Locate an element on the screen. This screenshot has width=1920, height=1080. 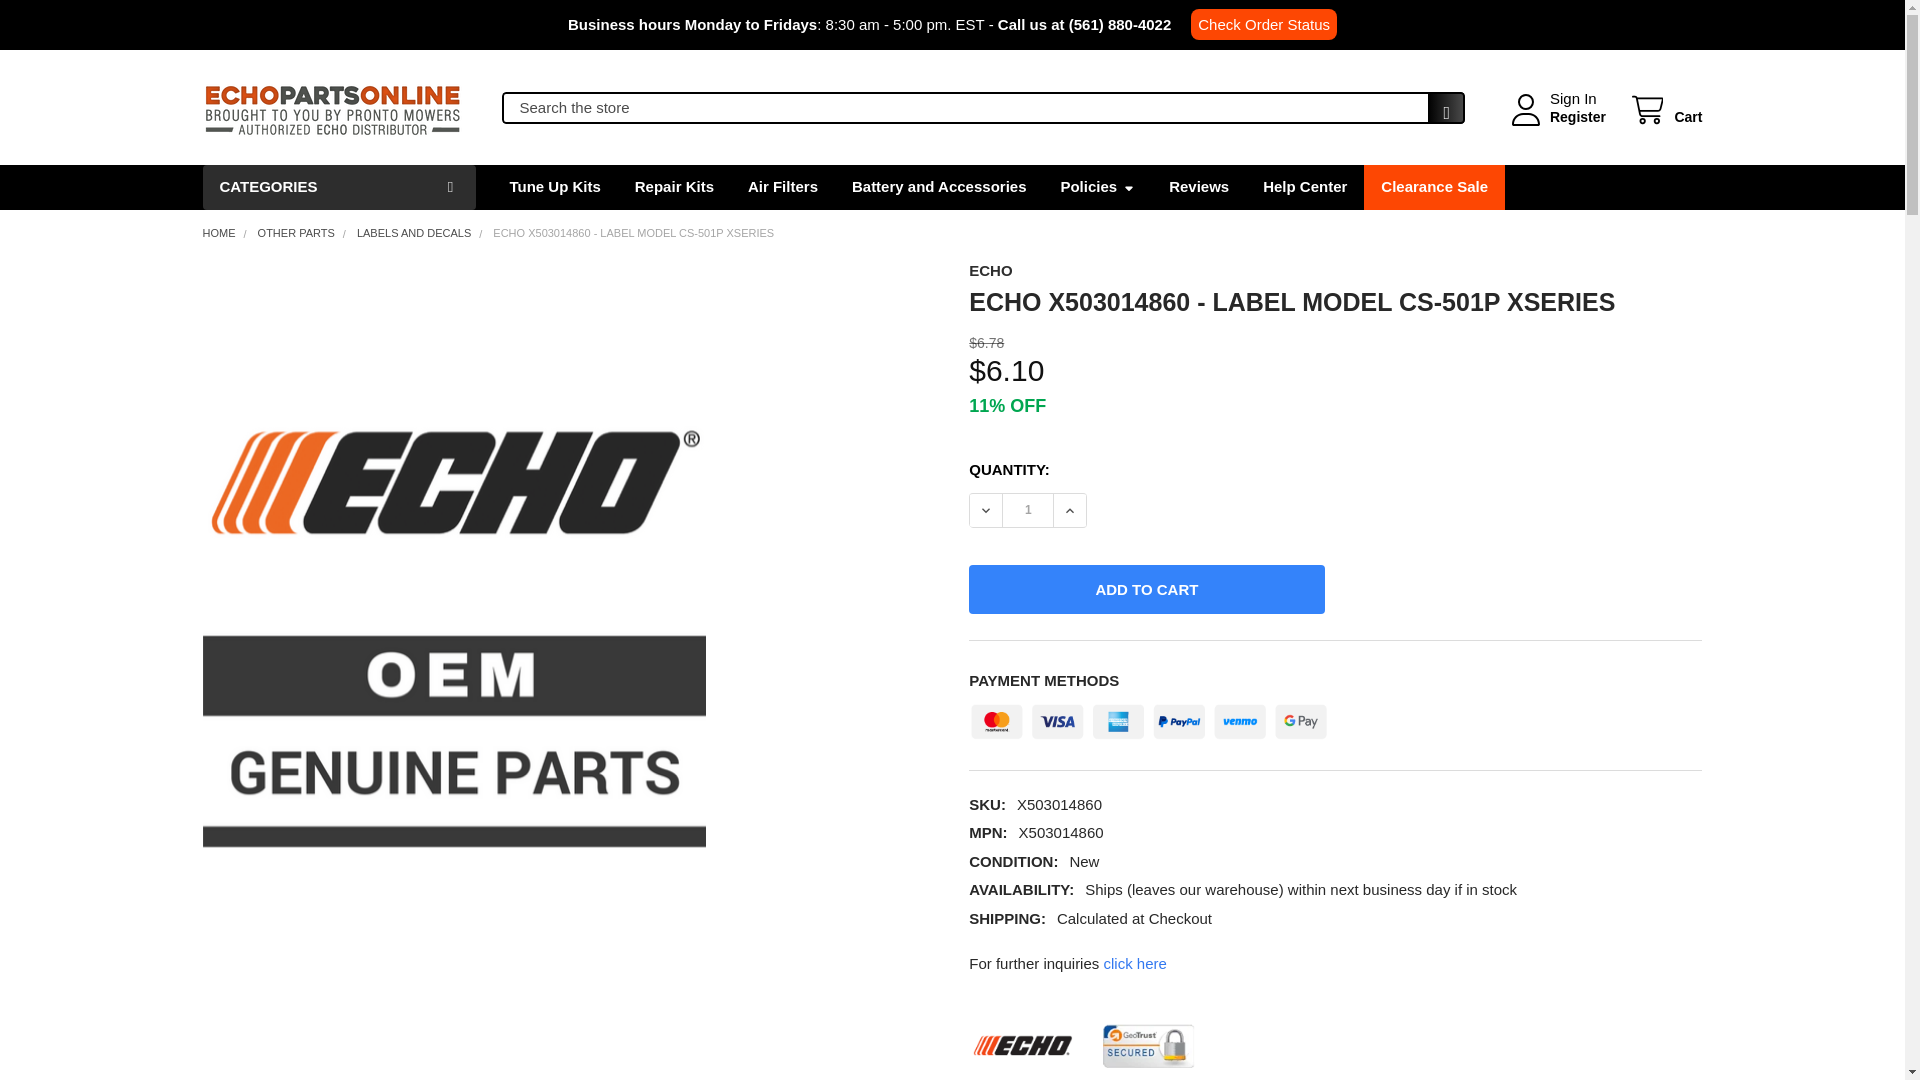
Add to Cart is located at coordinates (1146, 589).